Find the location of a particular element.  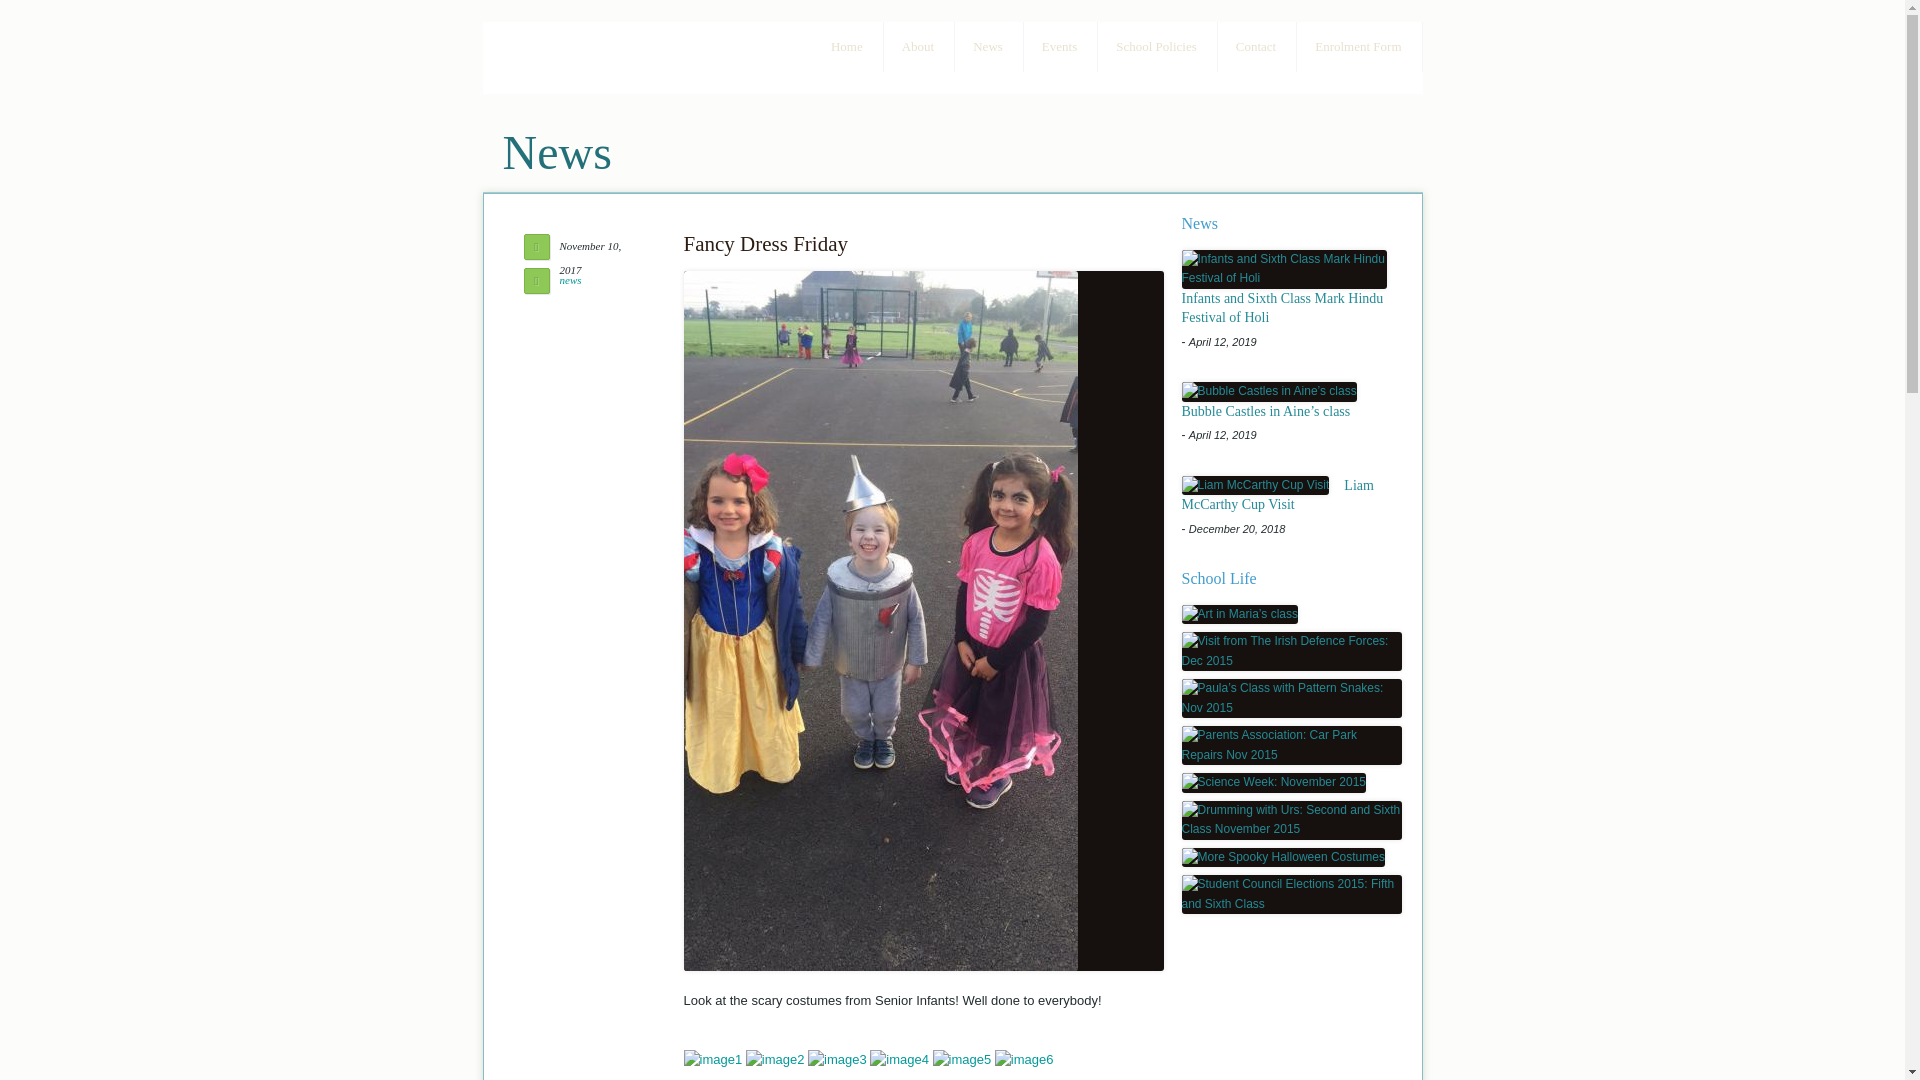

Liam McCarthy Cup Visit is located at coordinates (1278, 496).